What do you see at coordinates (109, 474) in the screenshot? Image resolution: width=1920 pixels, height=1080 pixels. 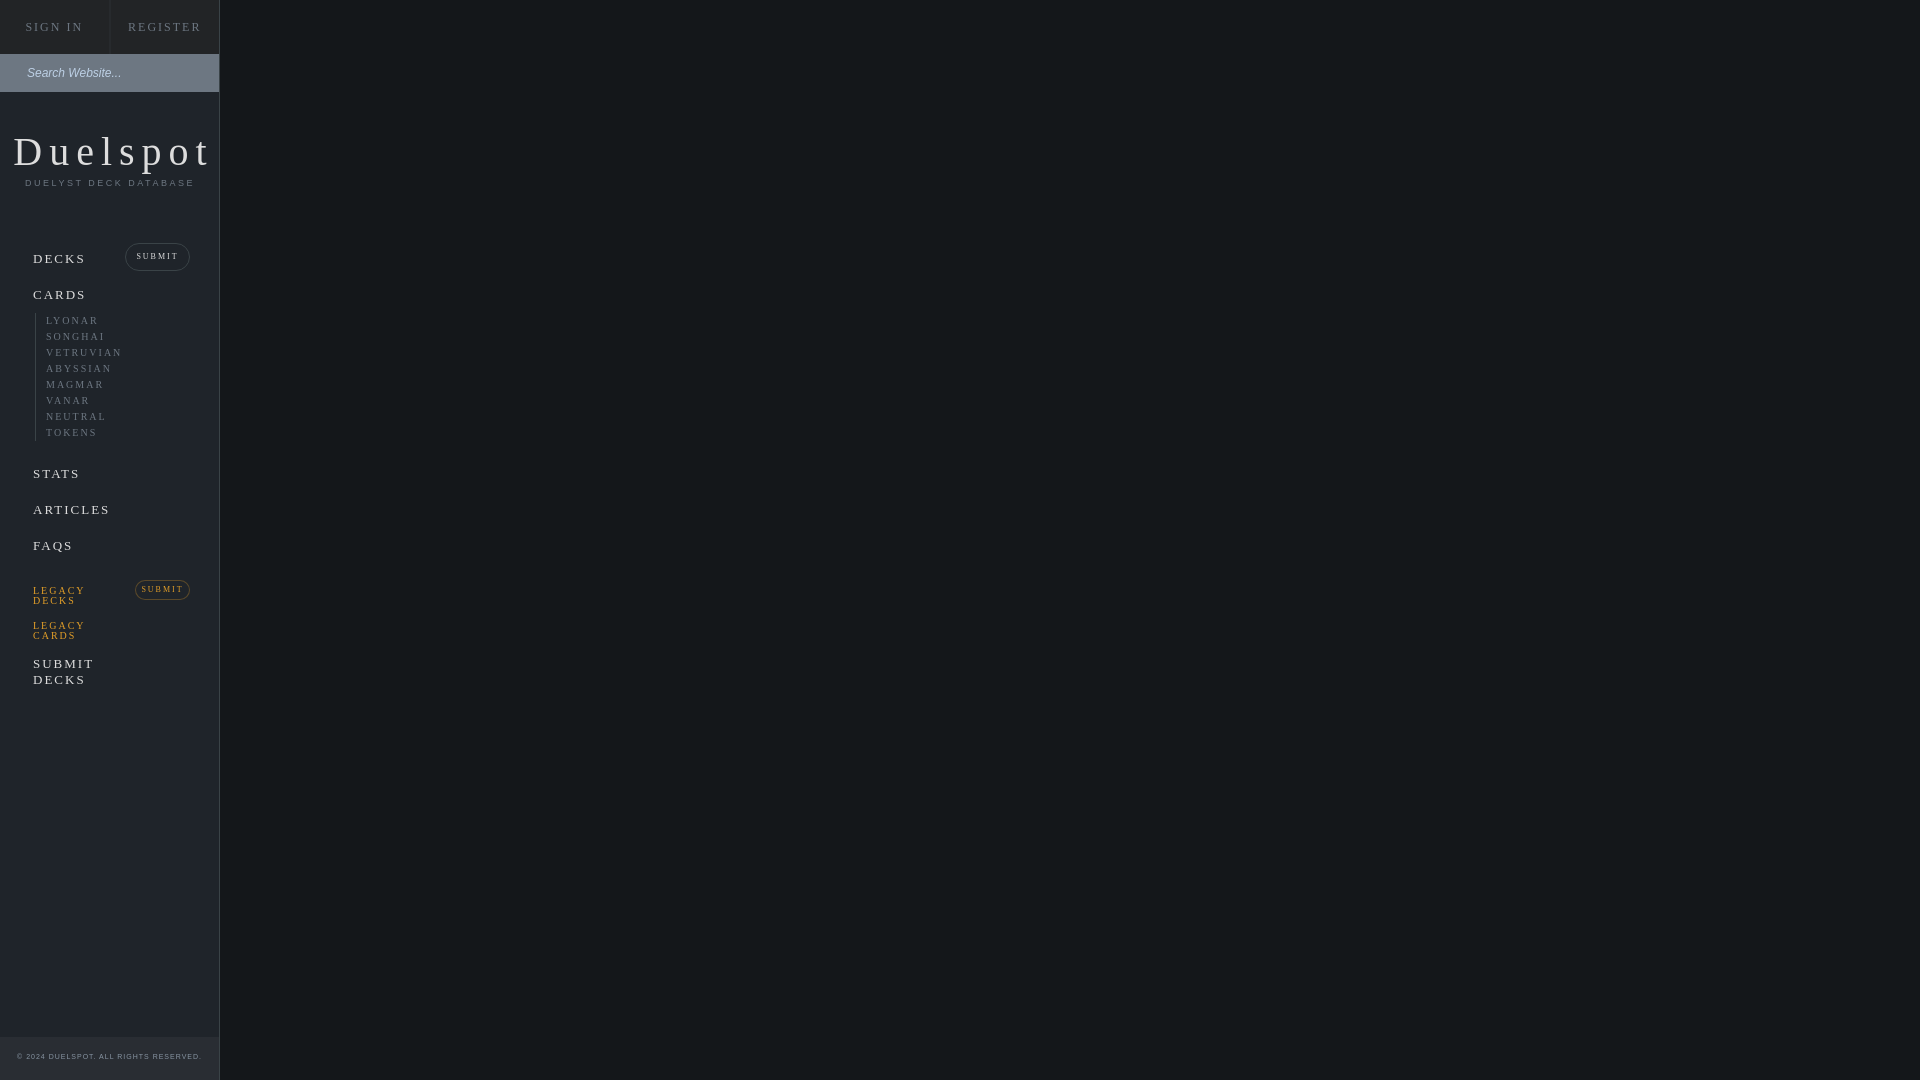 I see `STATS` at bounding box center [109, 474].